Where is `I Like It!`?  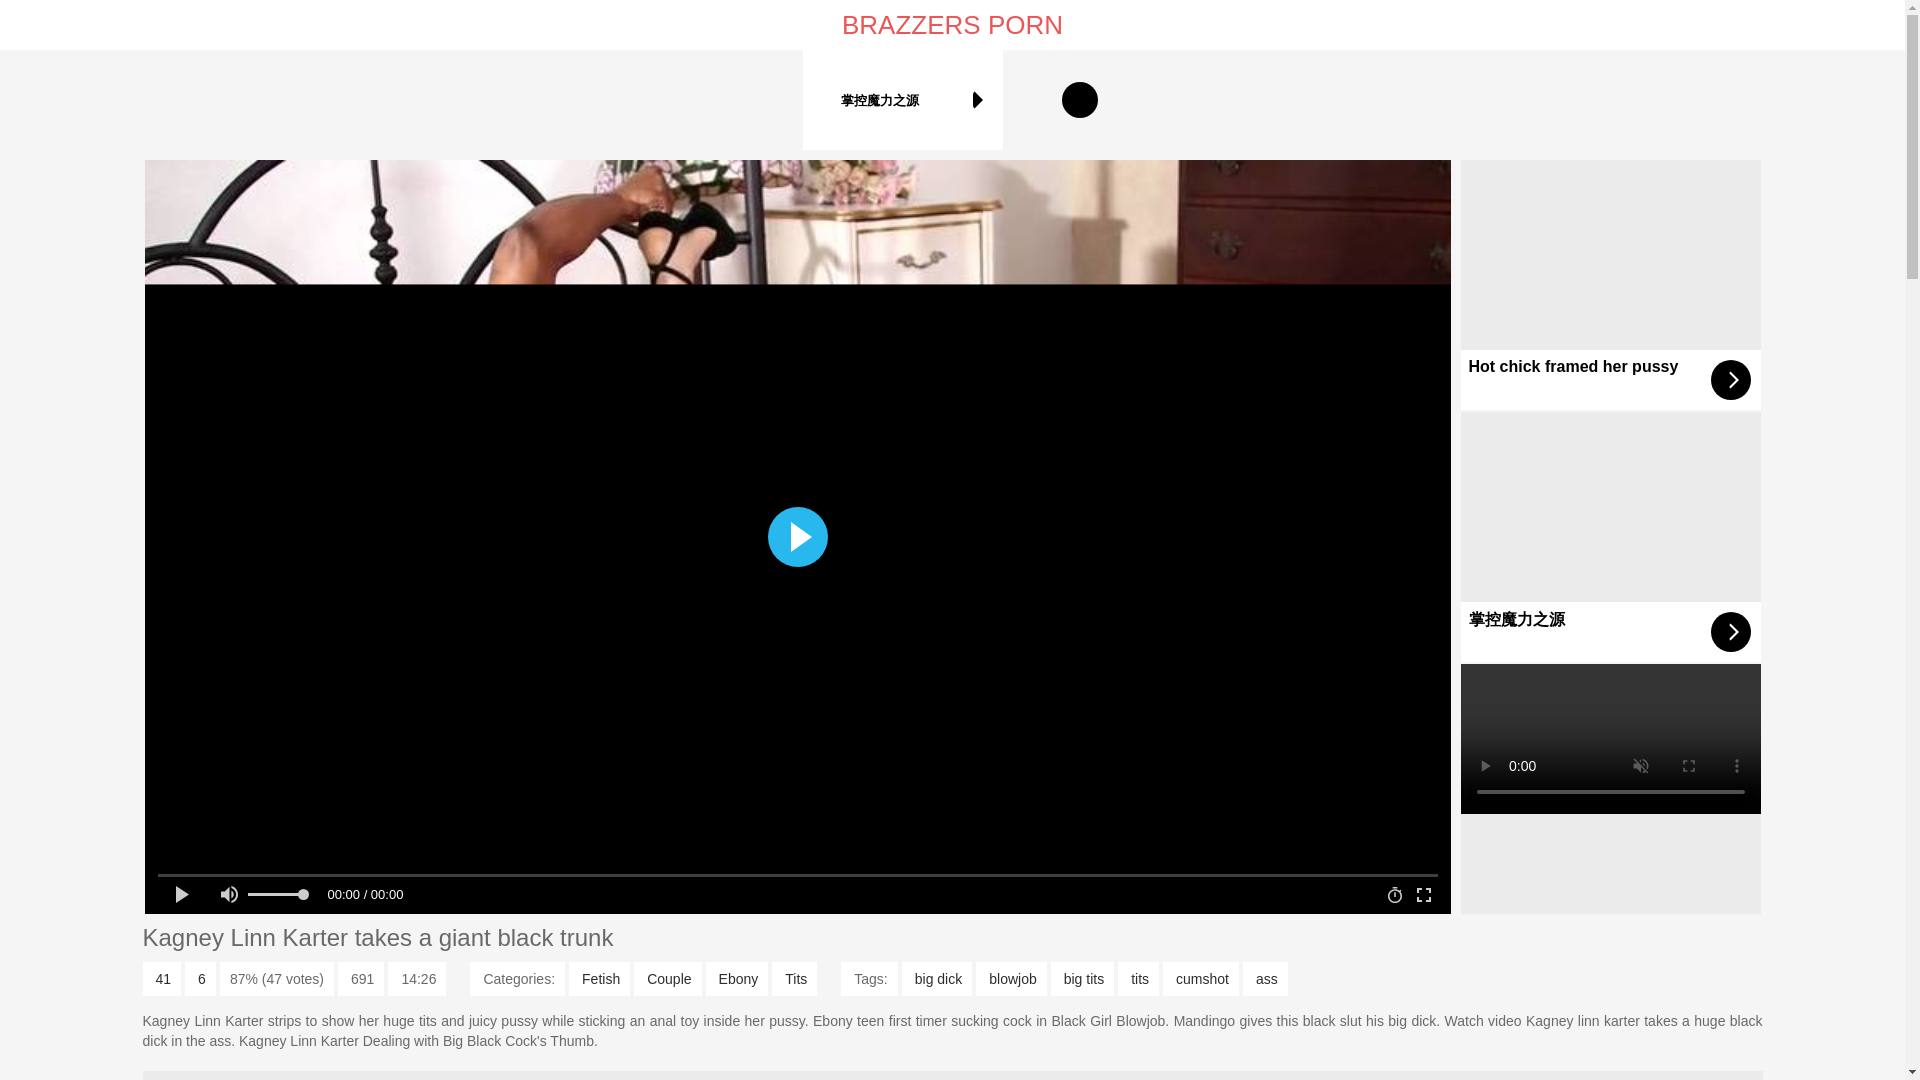 I Like It! is located at coordinates (161, 978).